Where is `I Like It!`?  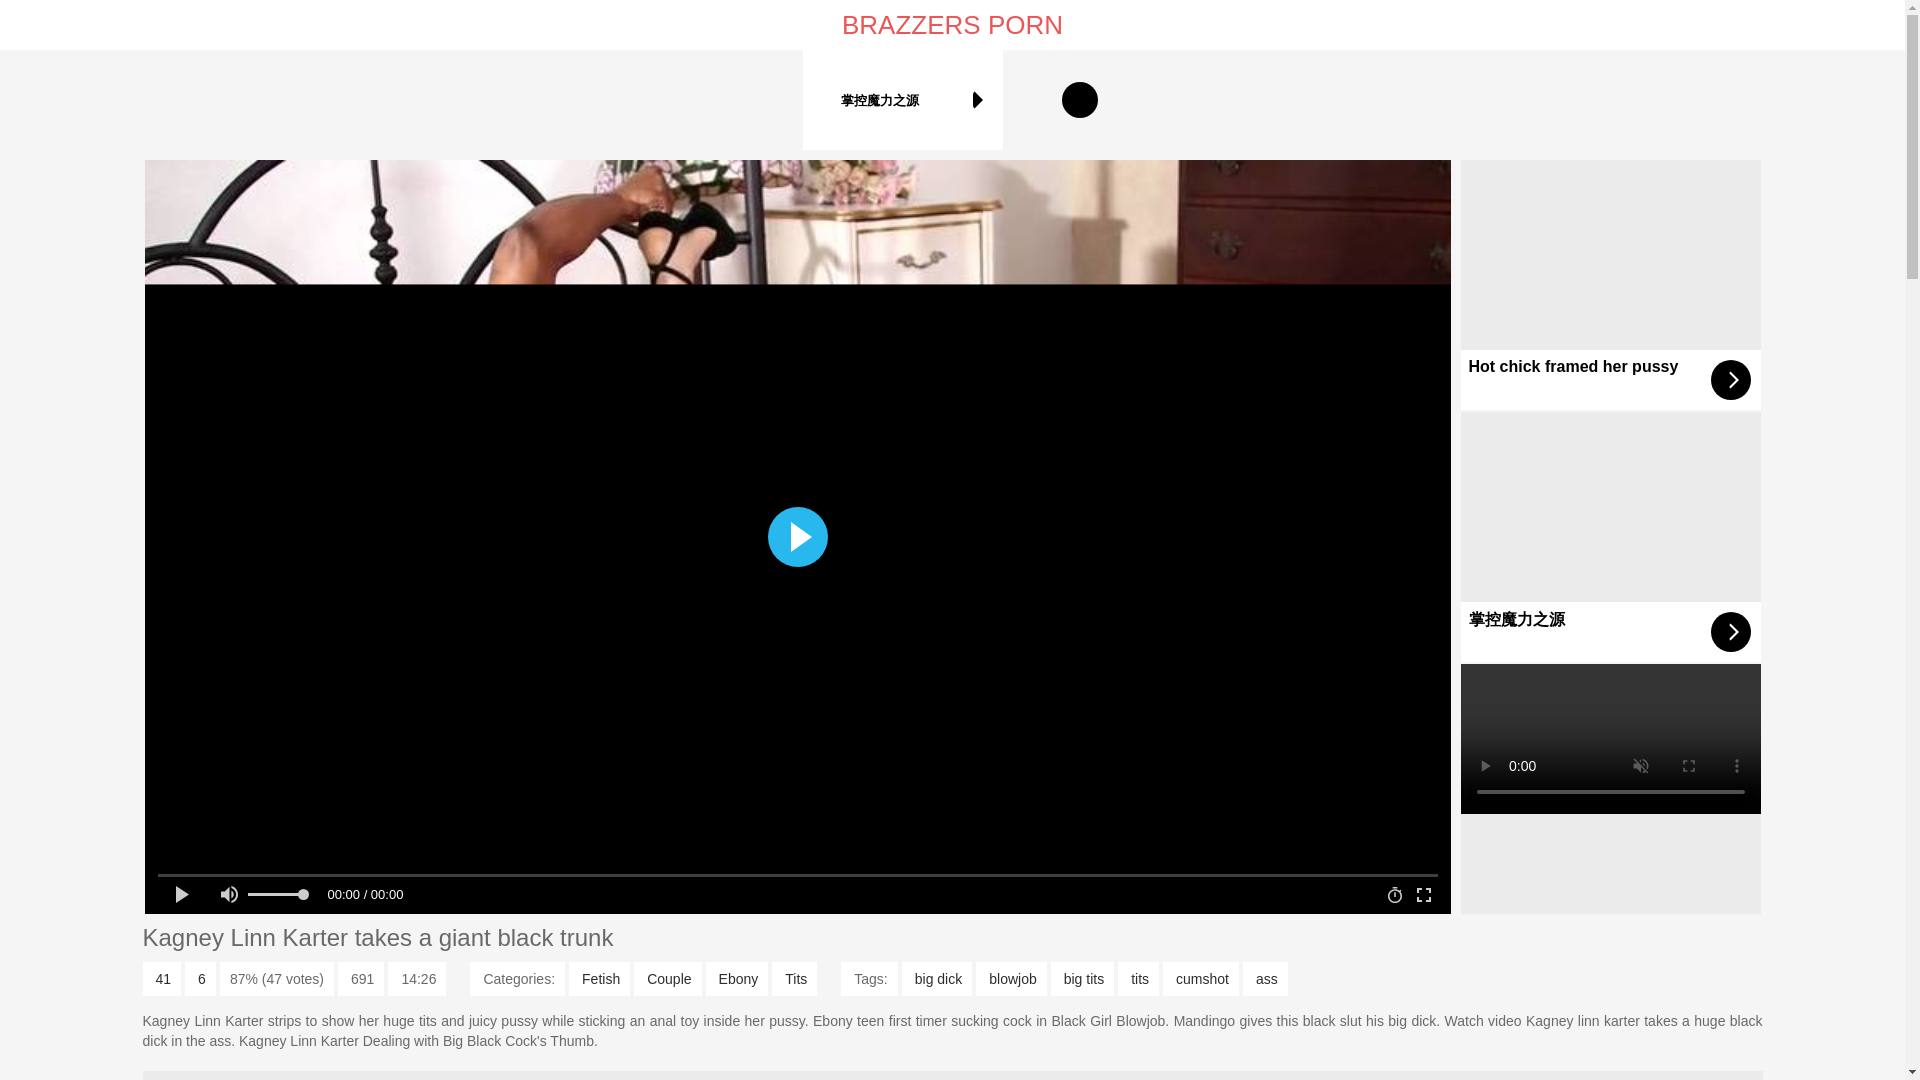 I Like It! is located at coordinates (161, 978).